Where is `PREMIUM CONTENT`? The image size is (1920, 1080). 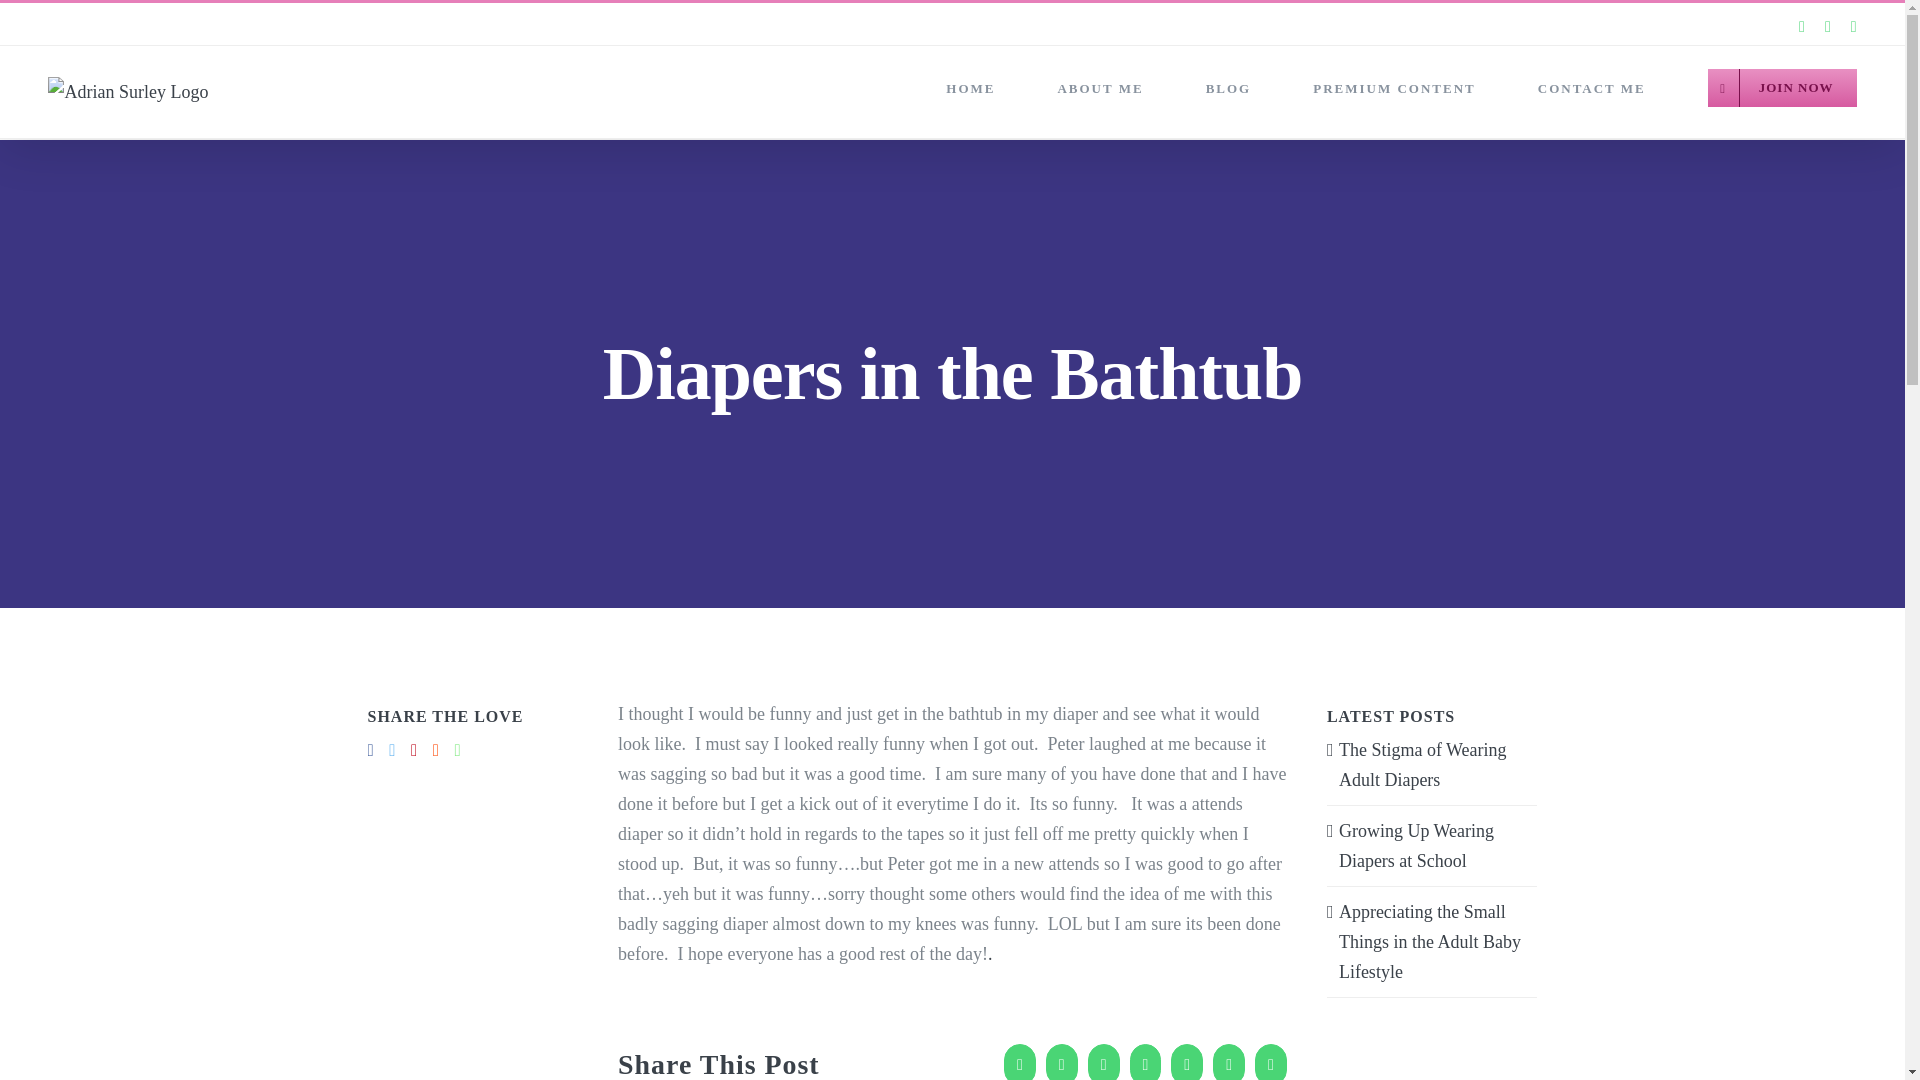 PREMIUM CONTENT is located at coordinates (1394, 88).